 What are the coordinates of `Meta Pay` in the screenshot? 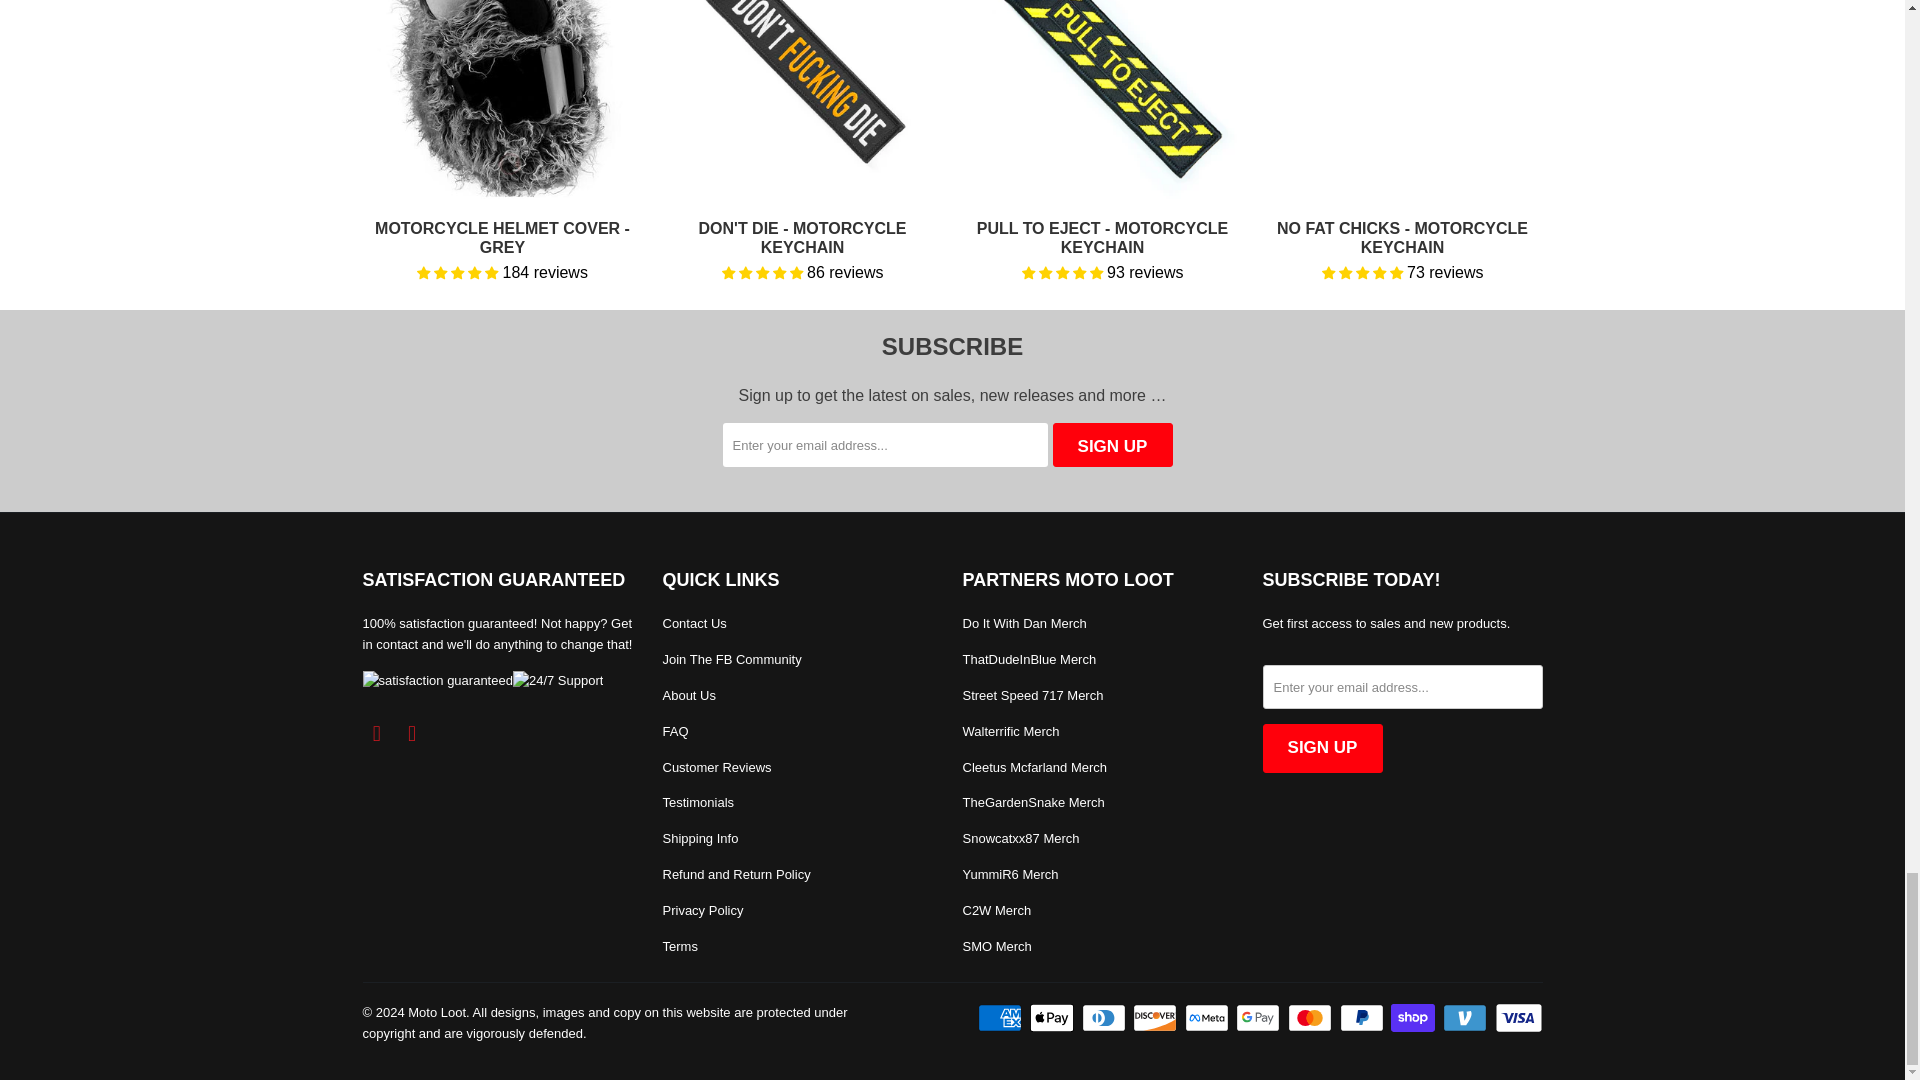 It's located at (1208, 1018).